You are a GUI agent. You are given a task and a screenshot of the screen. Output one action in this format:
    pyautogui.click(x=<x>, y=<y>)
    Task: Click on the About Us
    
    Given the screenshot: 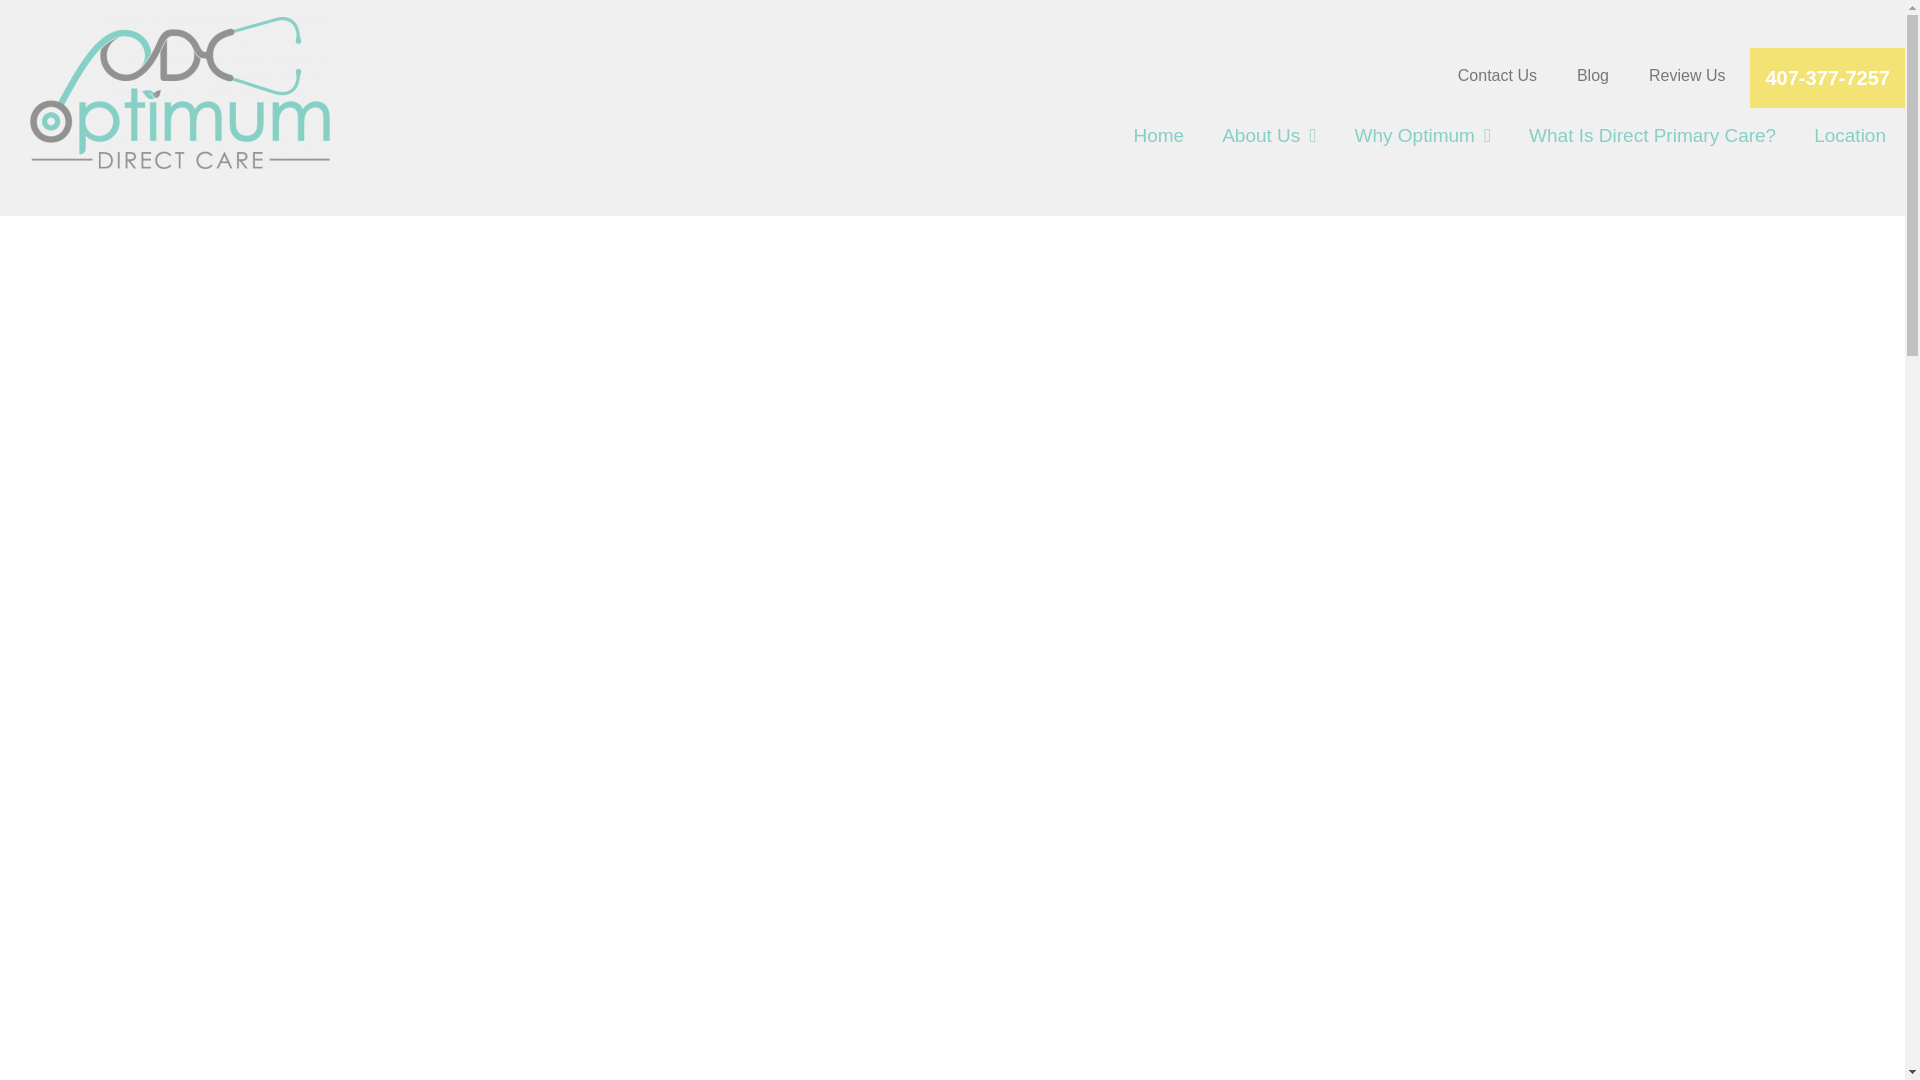 What is the action you would take?
    pyautogui.click(x=1268, y=138)
    